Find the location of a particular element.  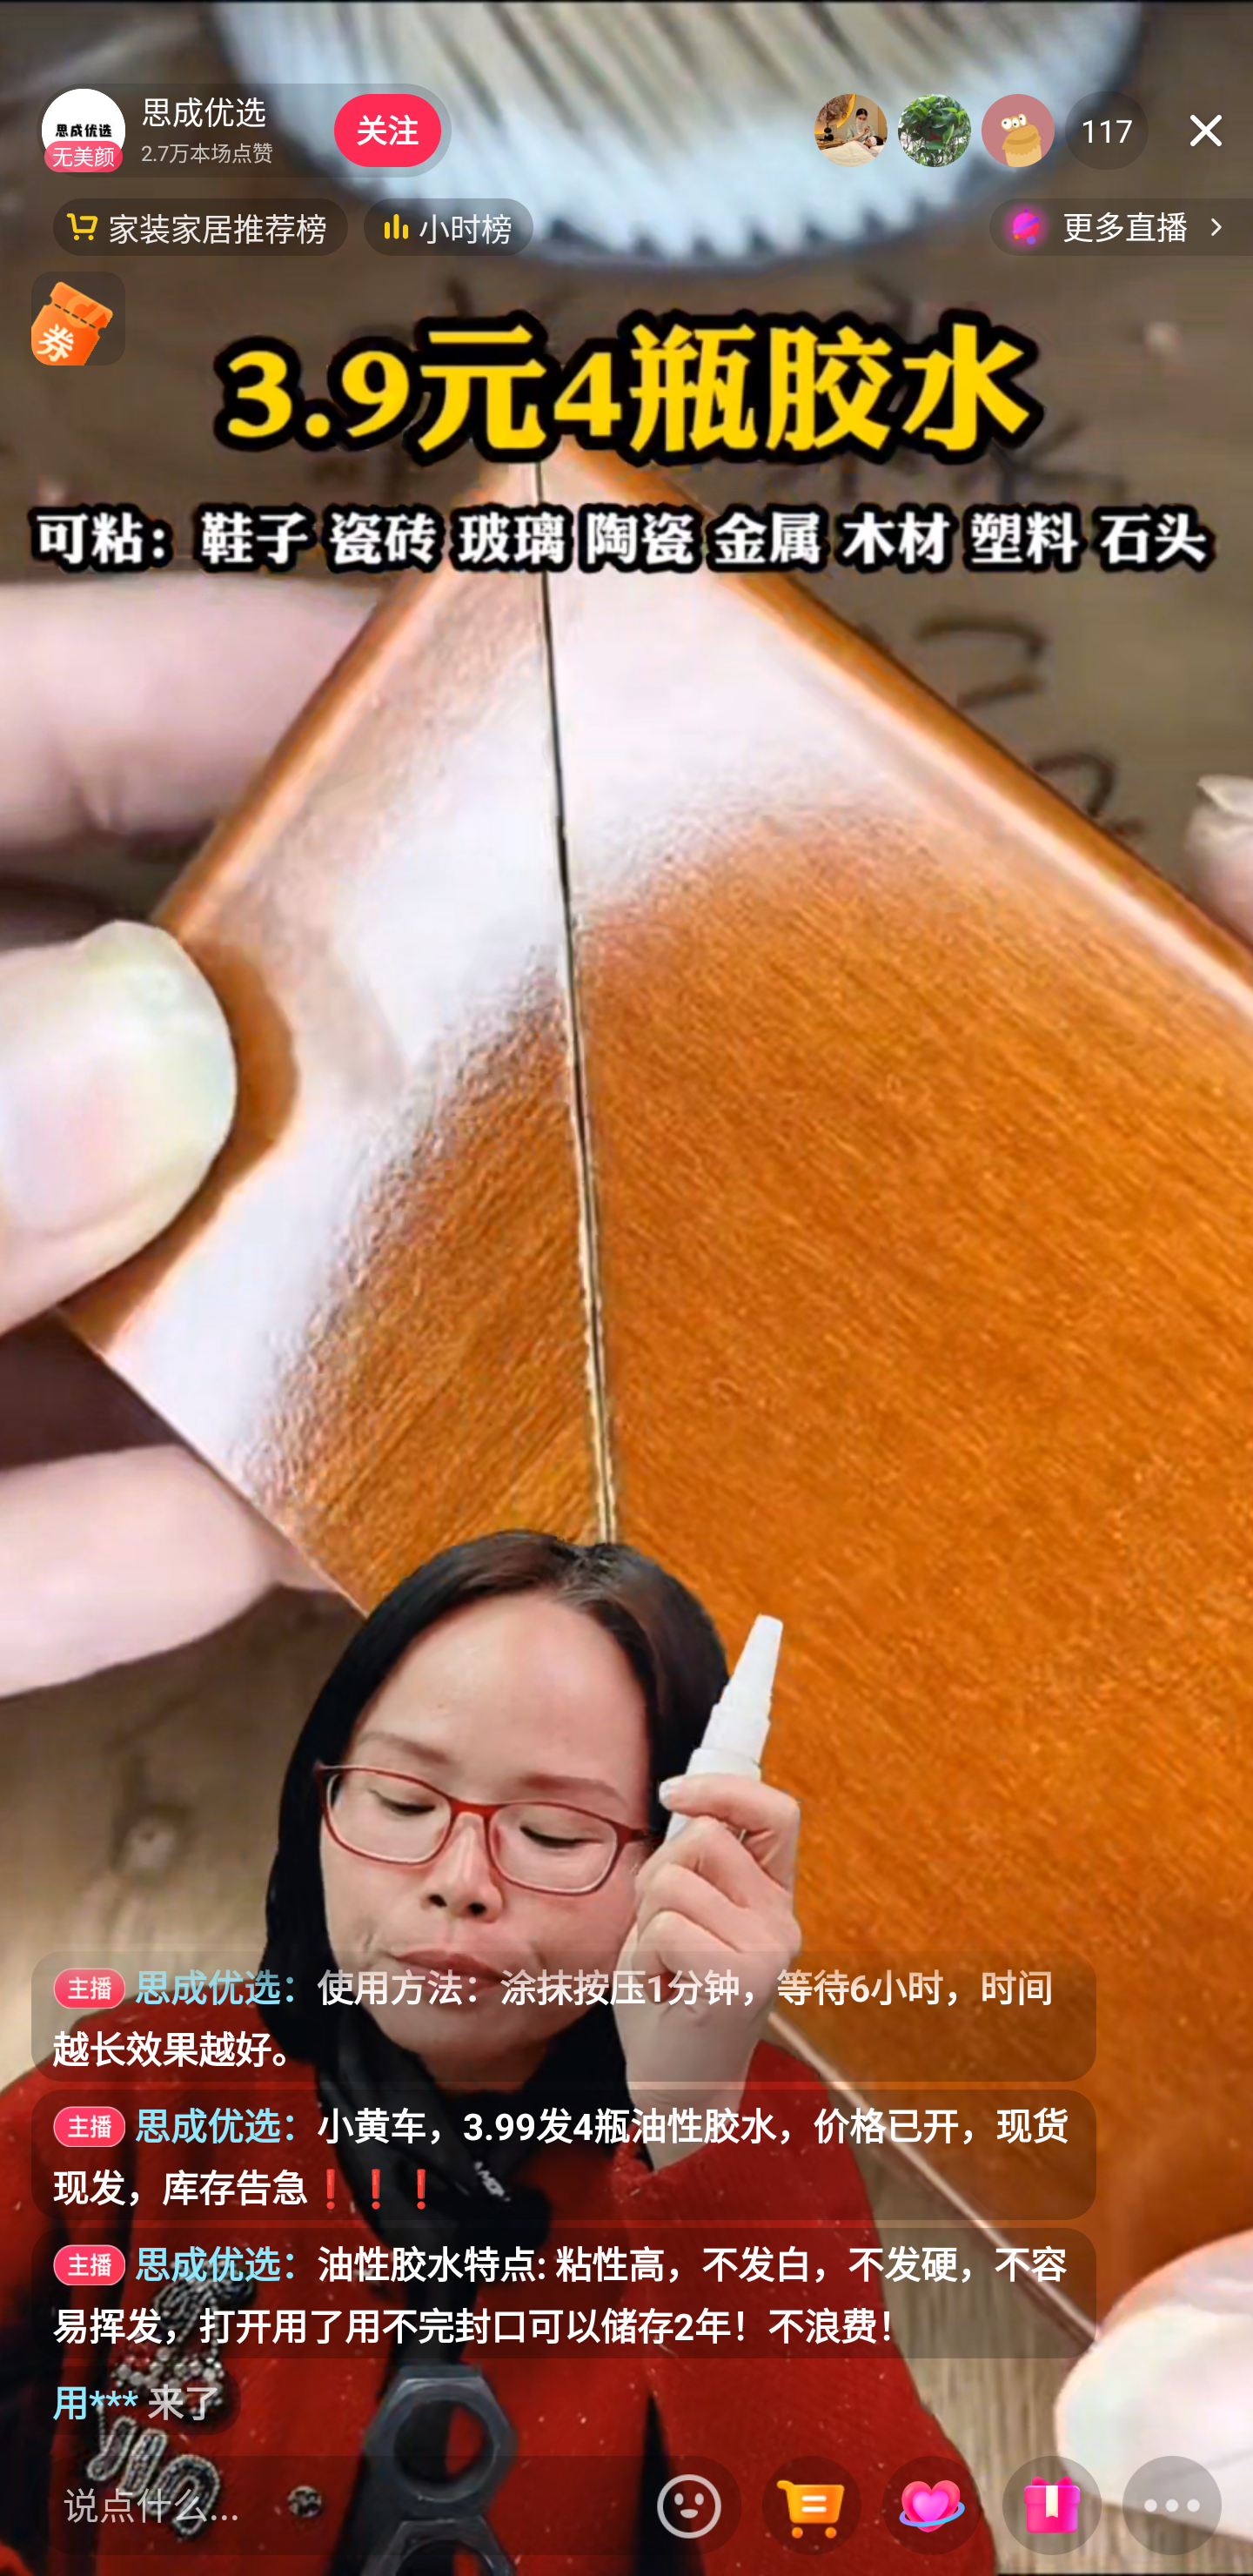

表情入口 is located at coordinates (689, 2505).